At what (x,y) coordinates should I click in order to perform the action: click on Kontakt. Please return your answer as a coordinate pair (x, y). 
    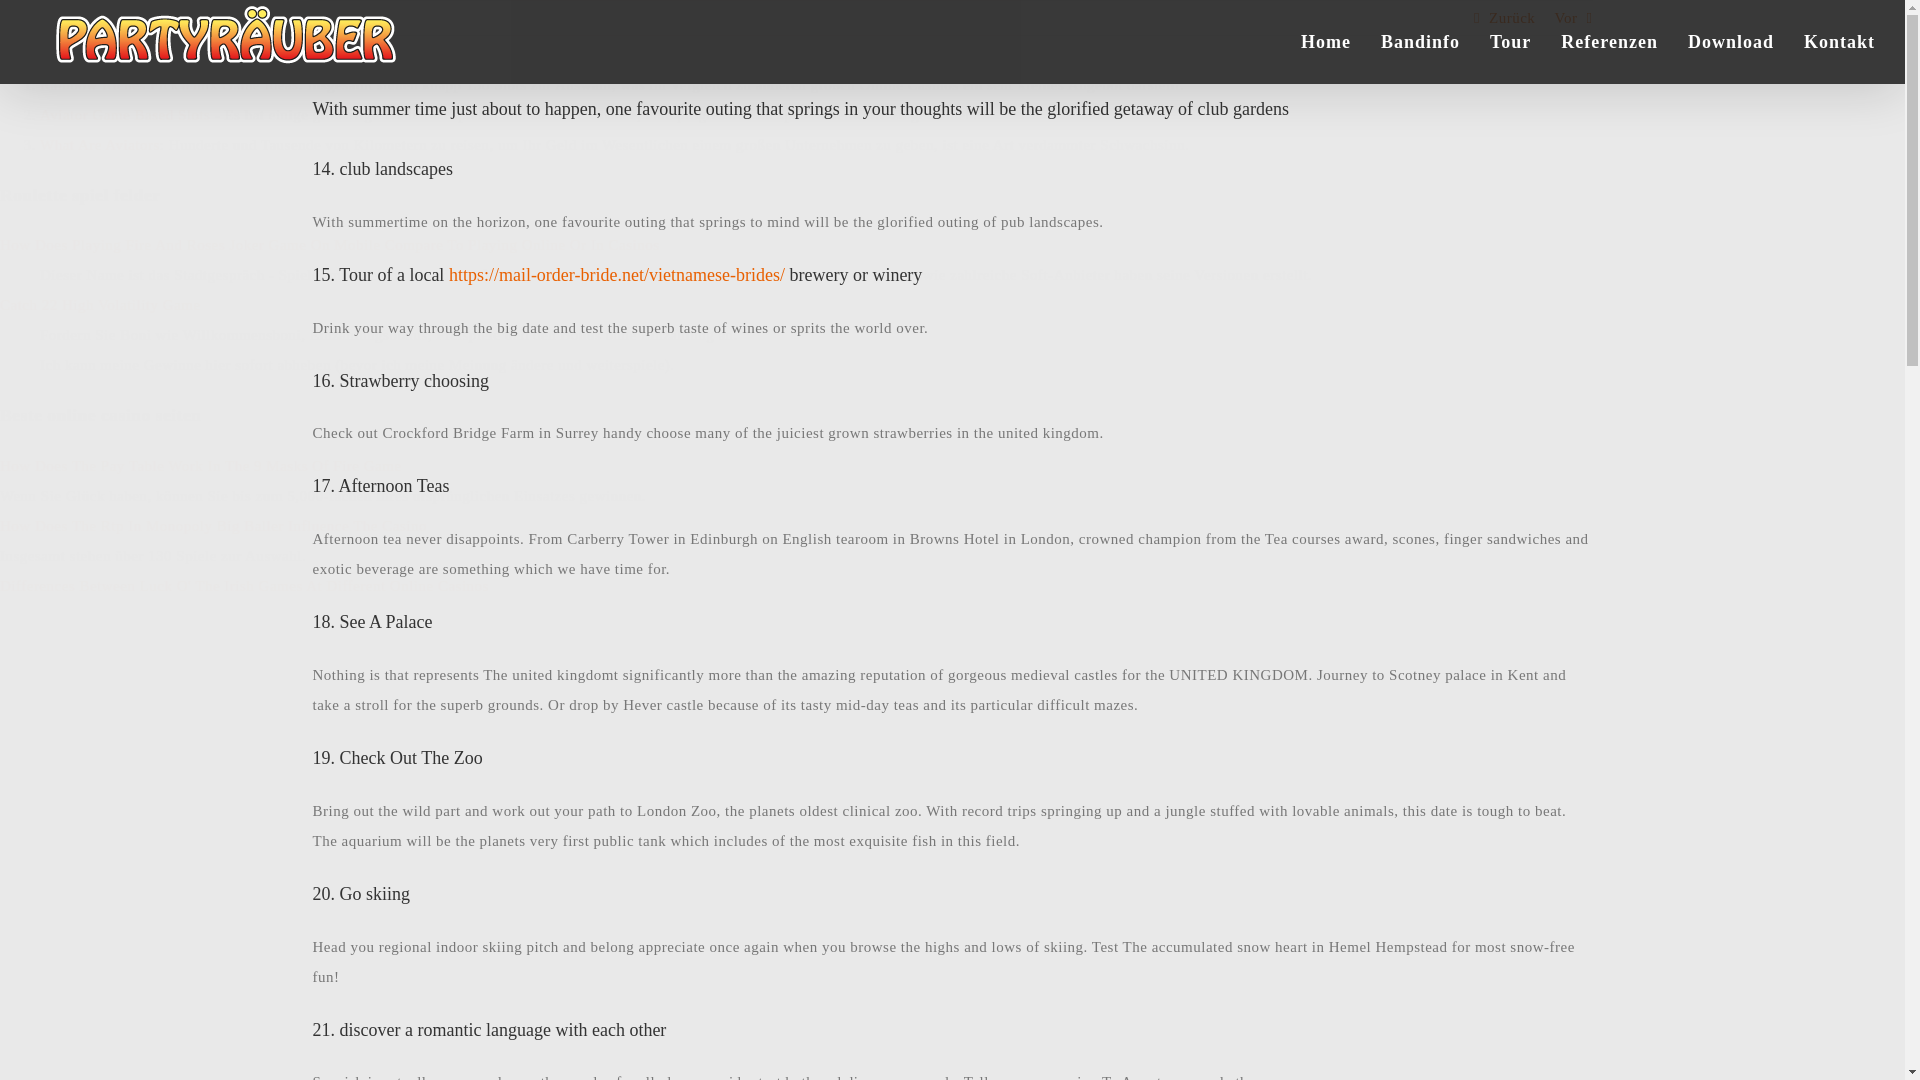
    Looking at the image, I should click on (1840, 39).